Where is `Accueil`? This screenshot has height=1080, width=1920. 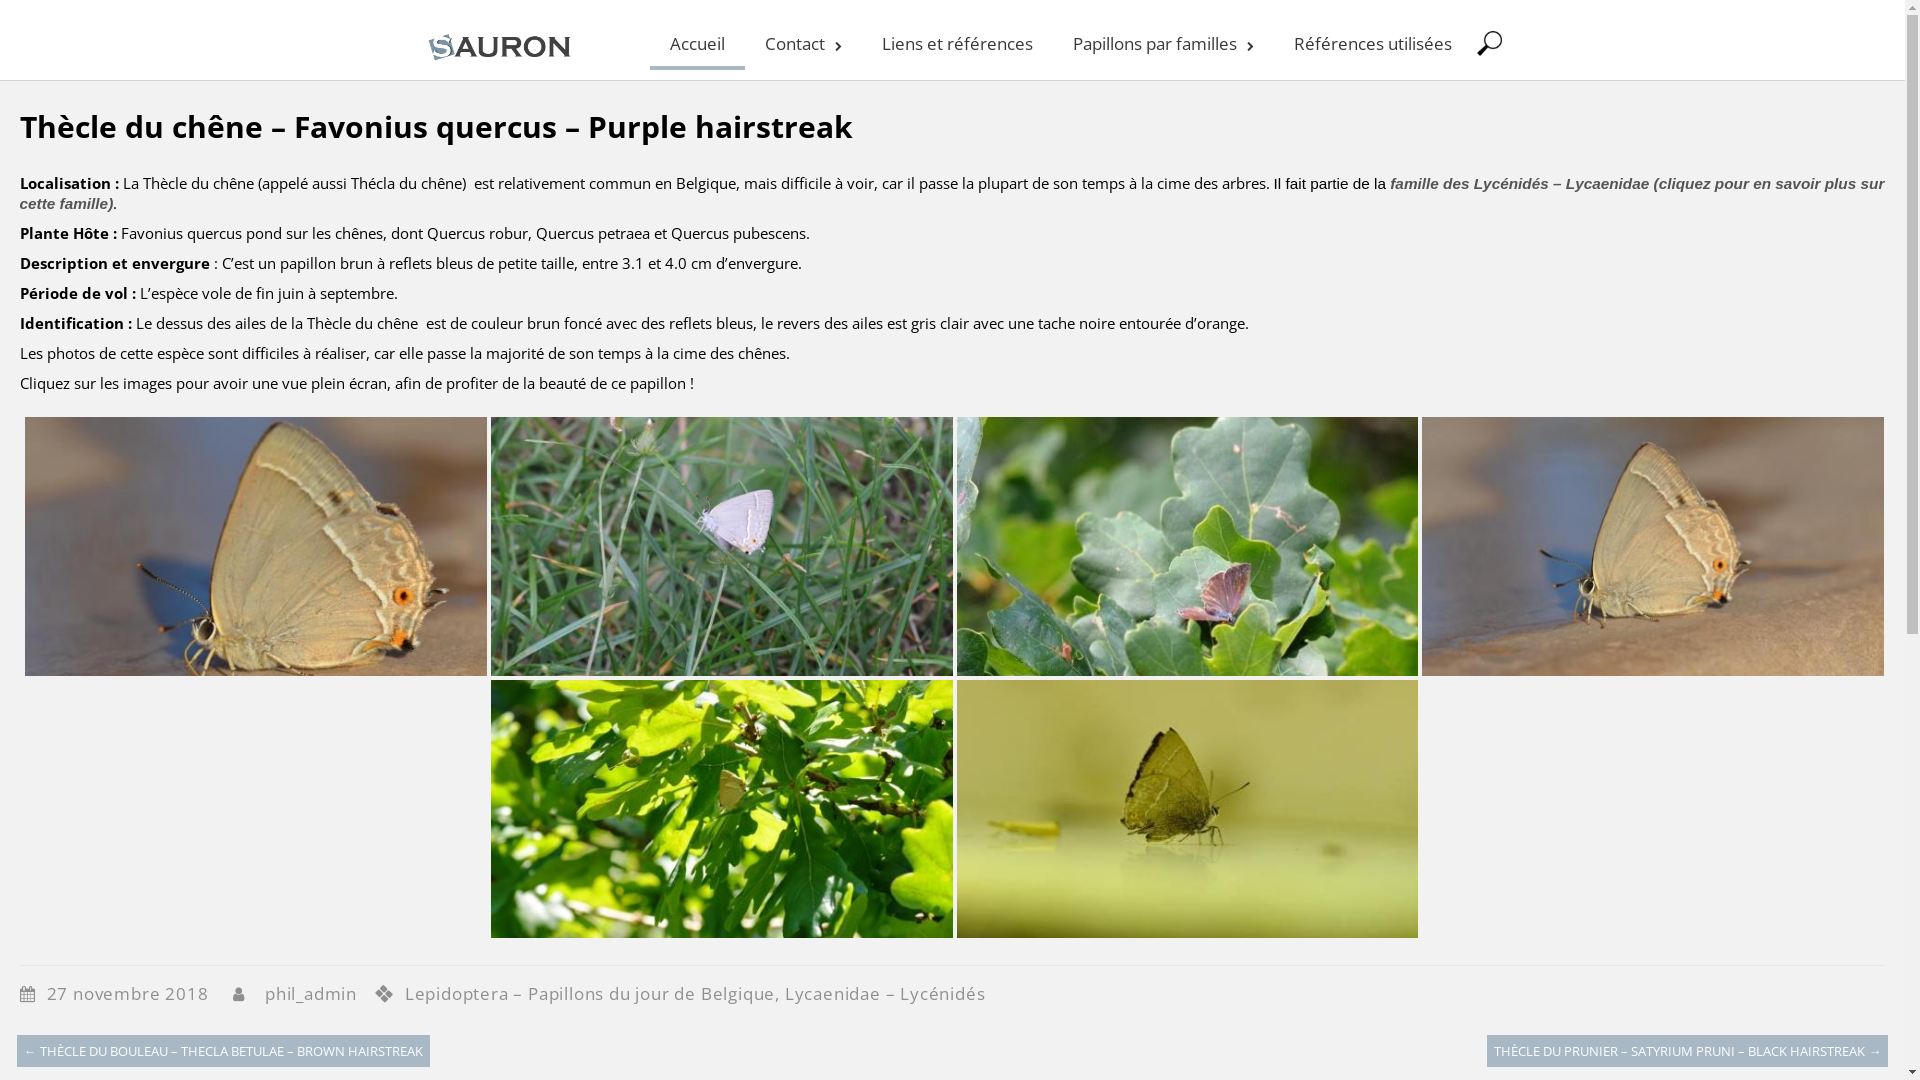 Accueil is located at coordinates (698, 41).